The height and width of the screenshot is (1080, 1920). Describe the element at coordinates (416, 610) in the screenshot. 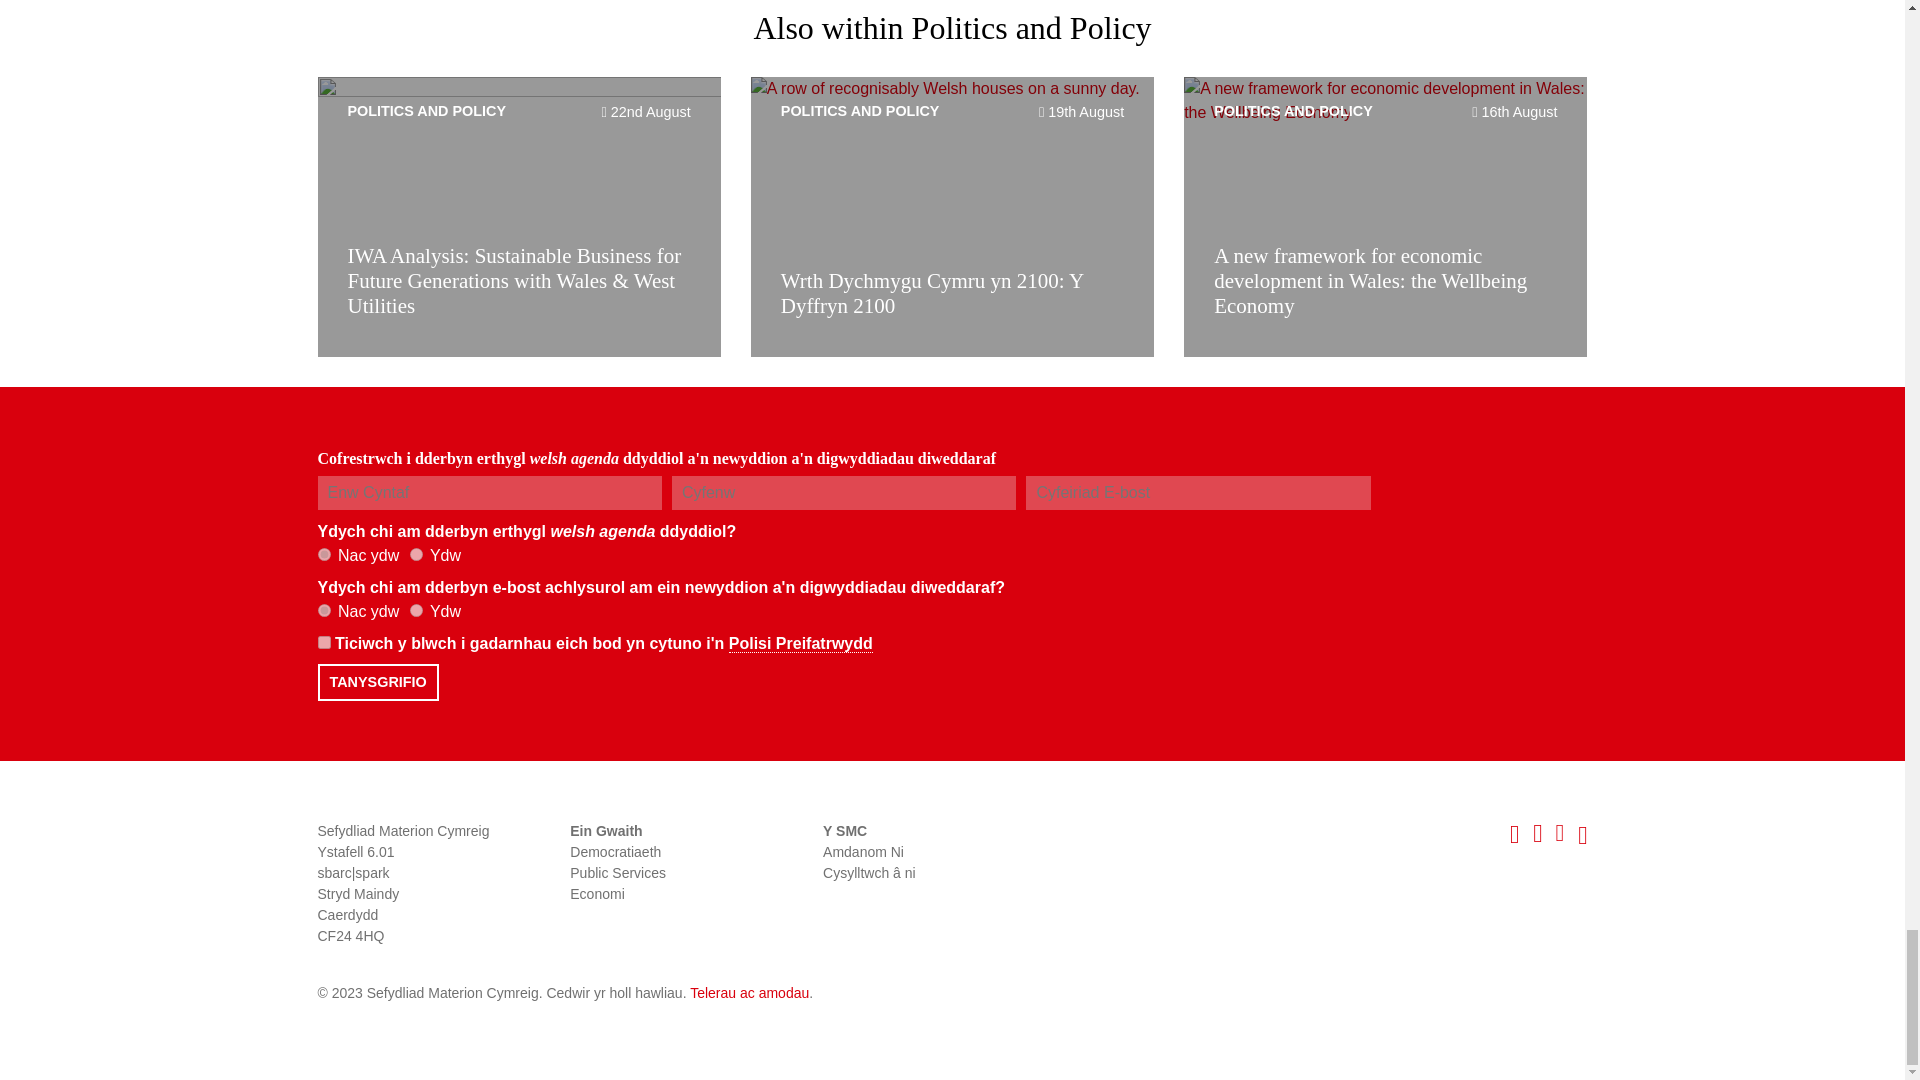

I see `Yes` at that location.